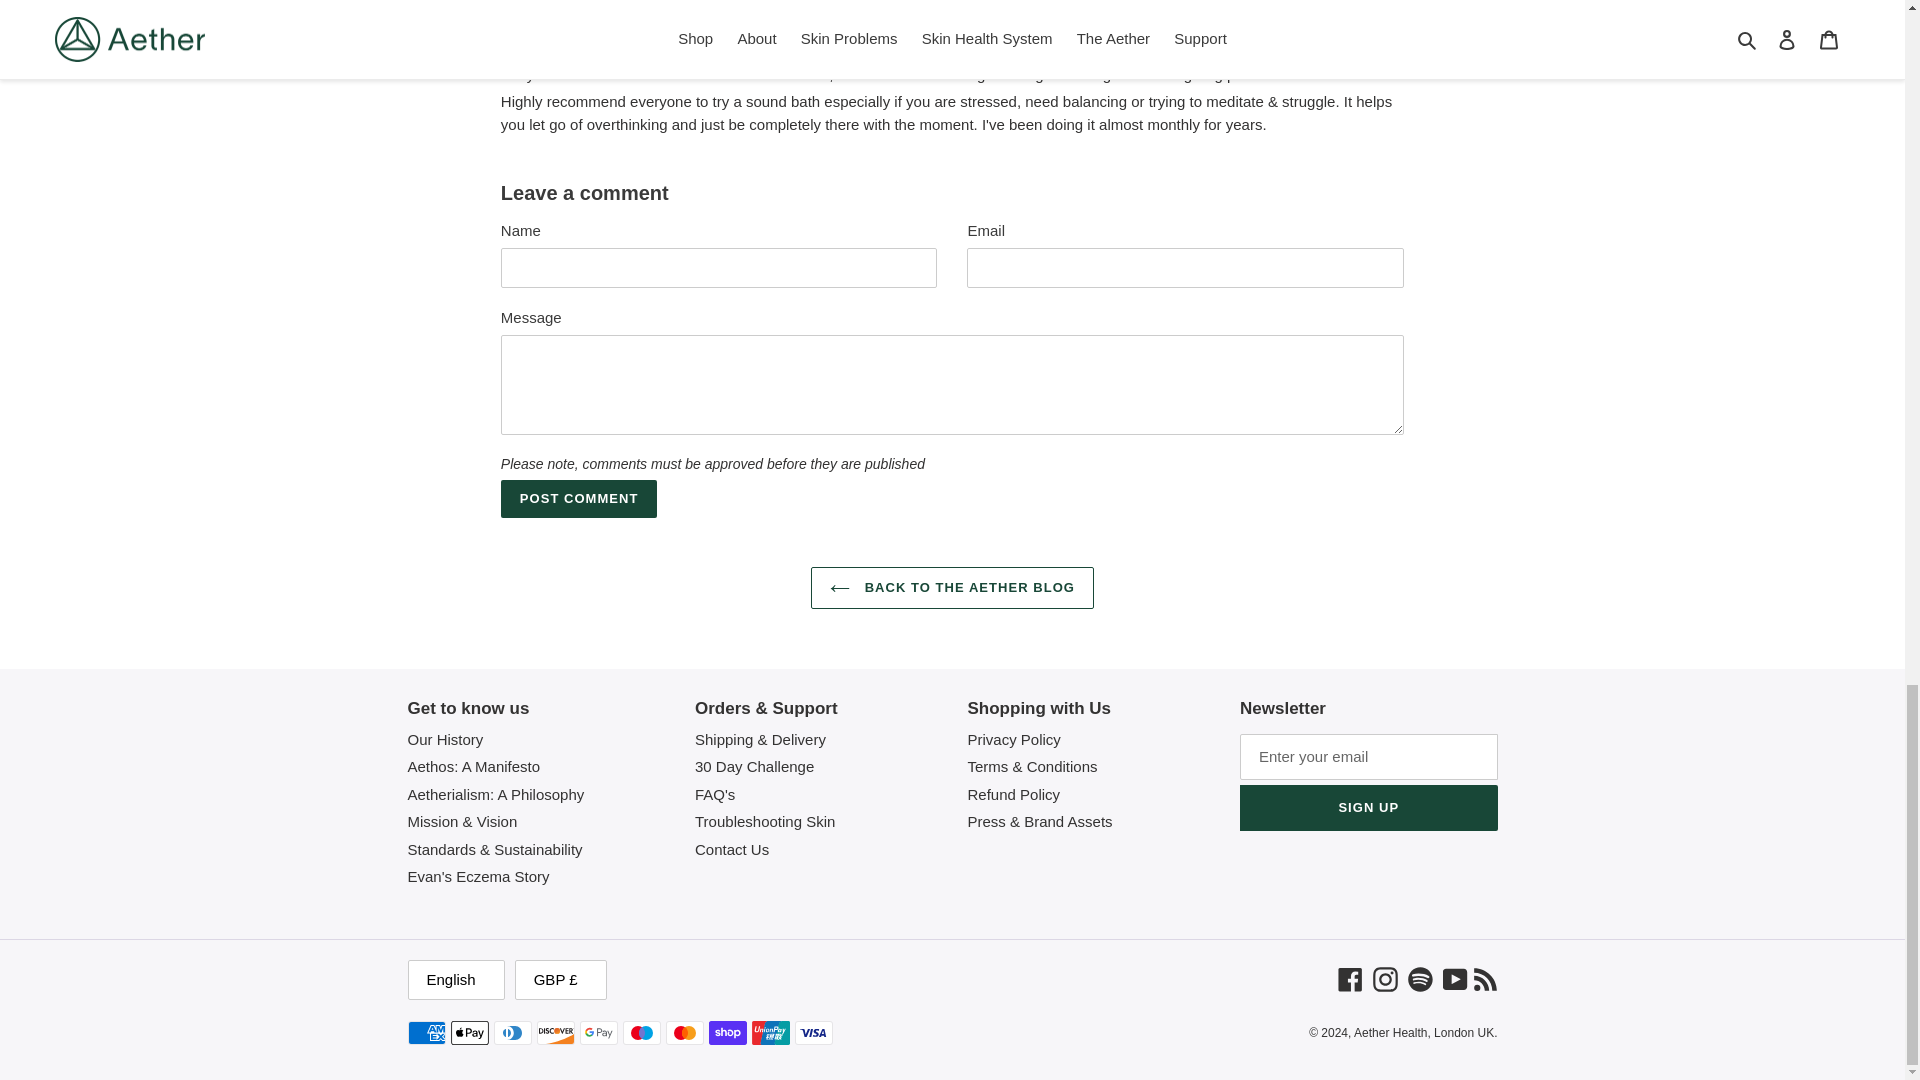 The image size is (1920, 1080). I want to click on Visa, so click(812, 1032).